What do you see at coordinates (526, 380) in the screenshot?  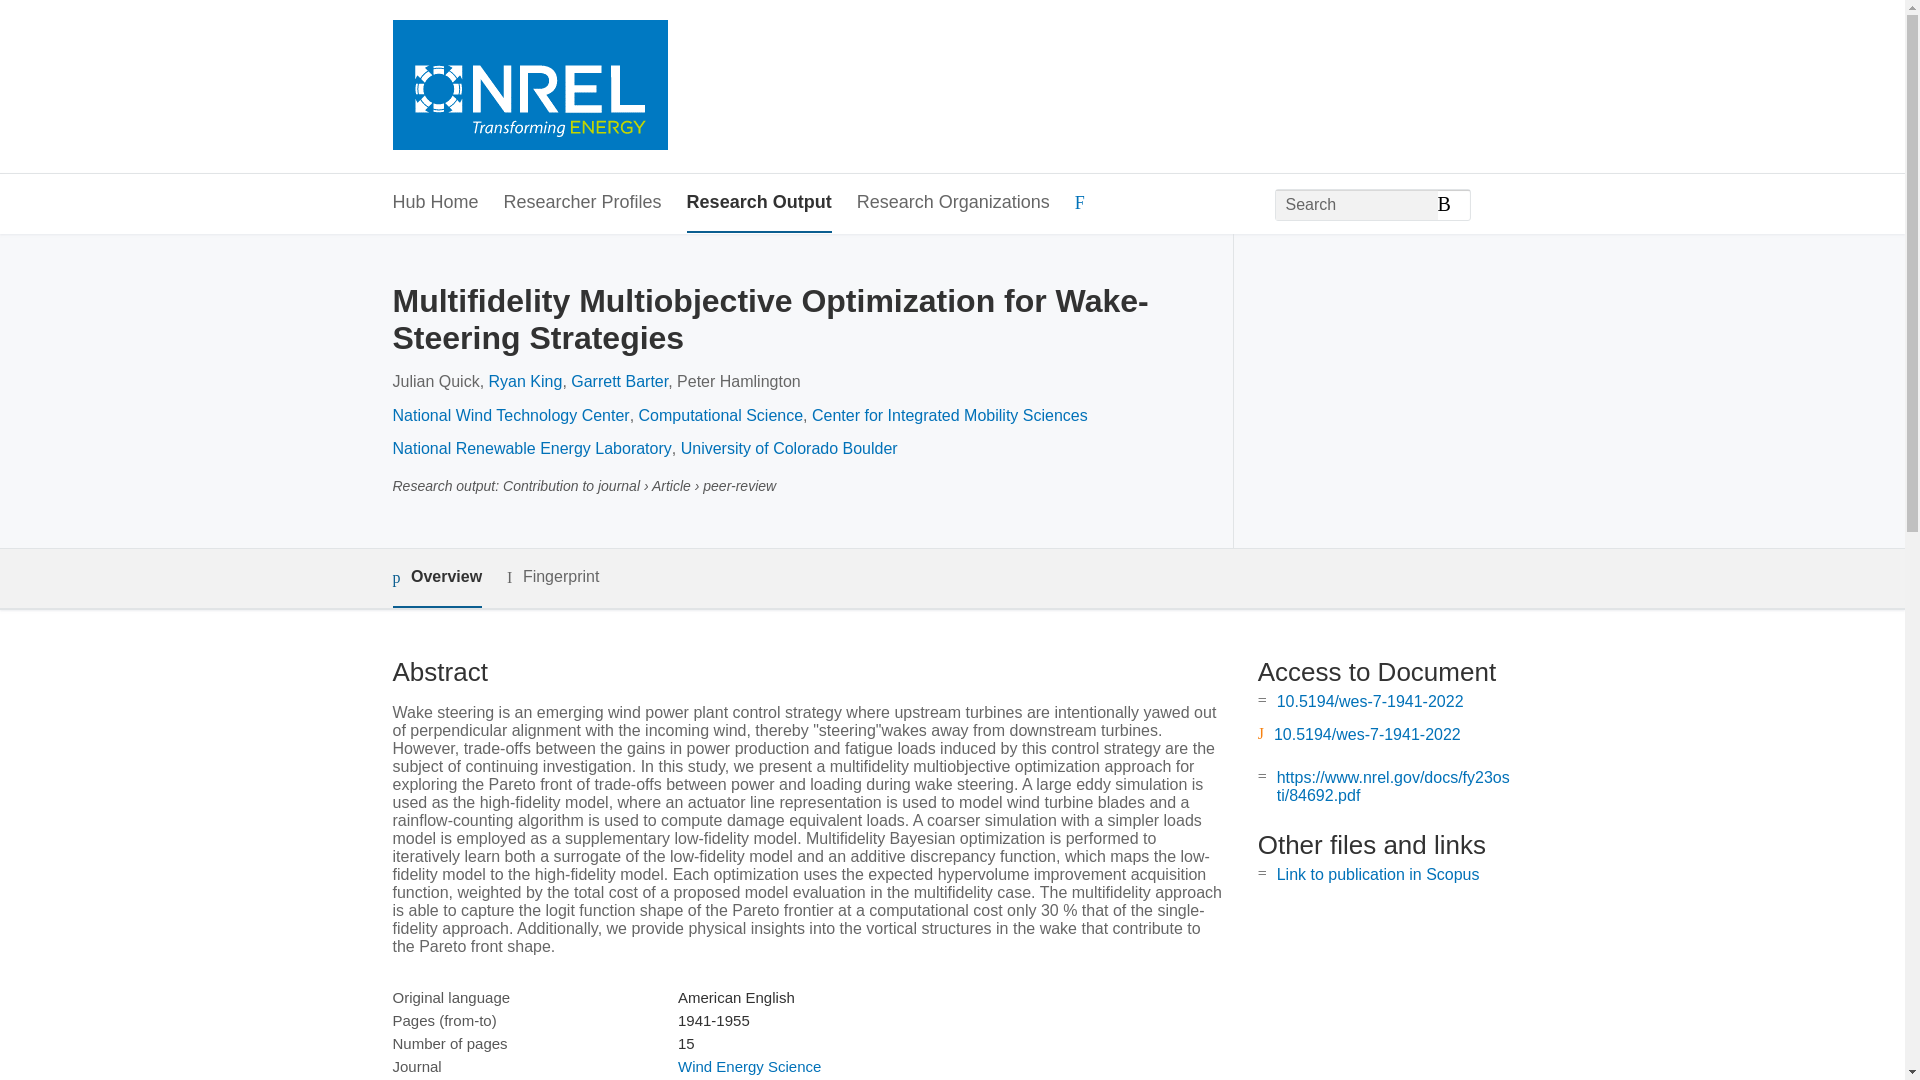 I see `Ryan King` at bounding box center [526, 380].